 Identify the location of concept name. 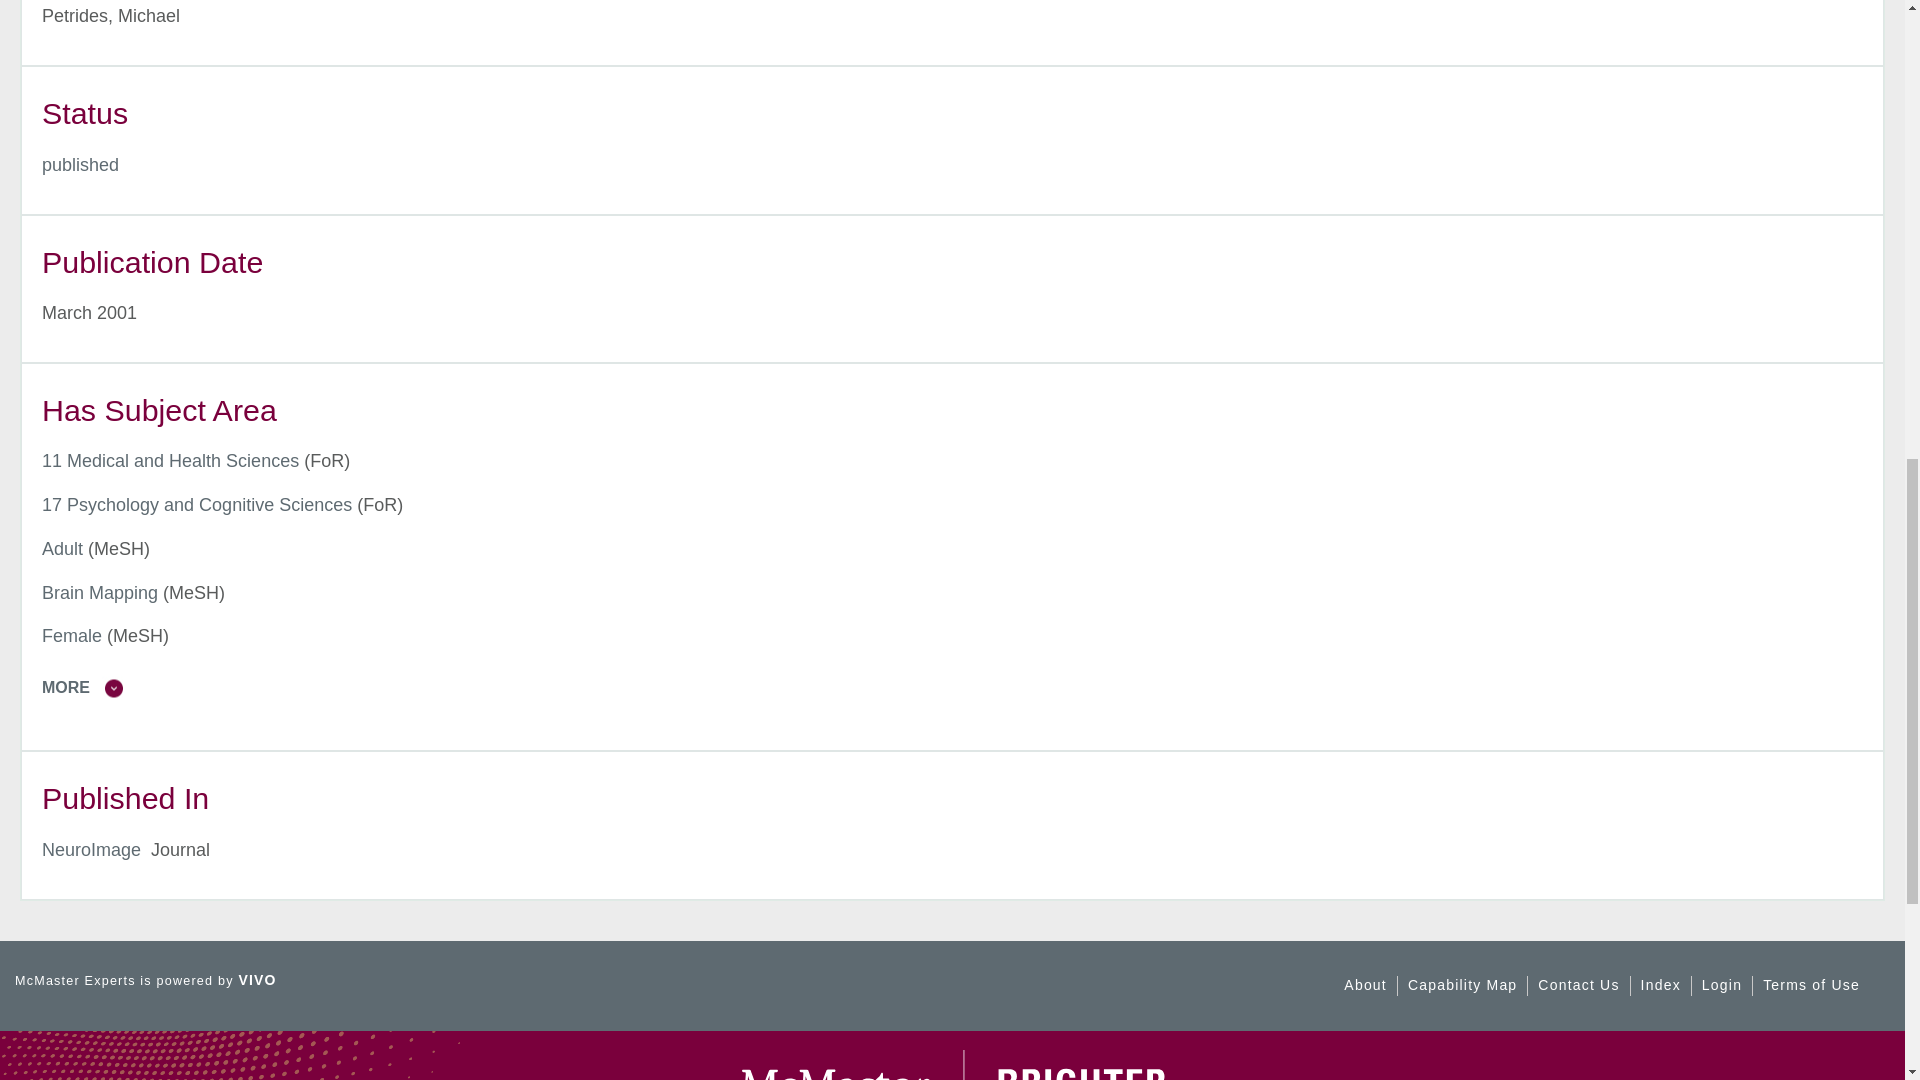
(196, 504).